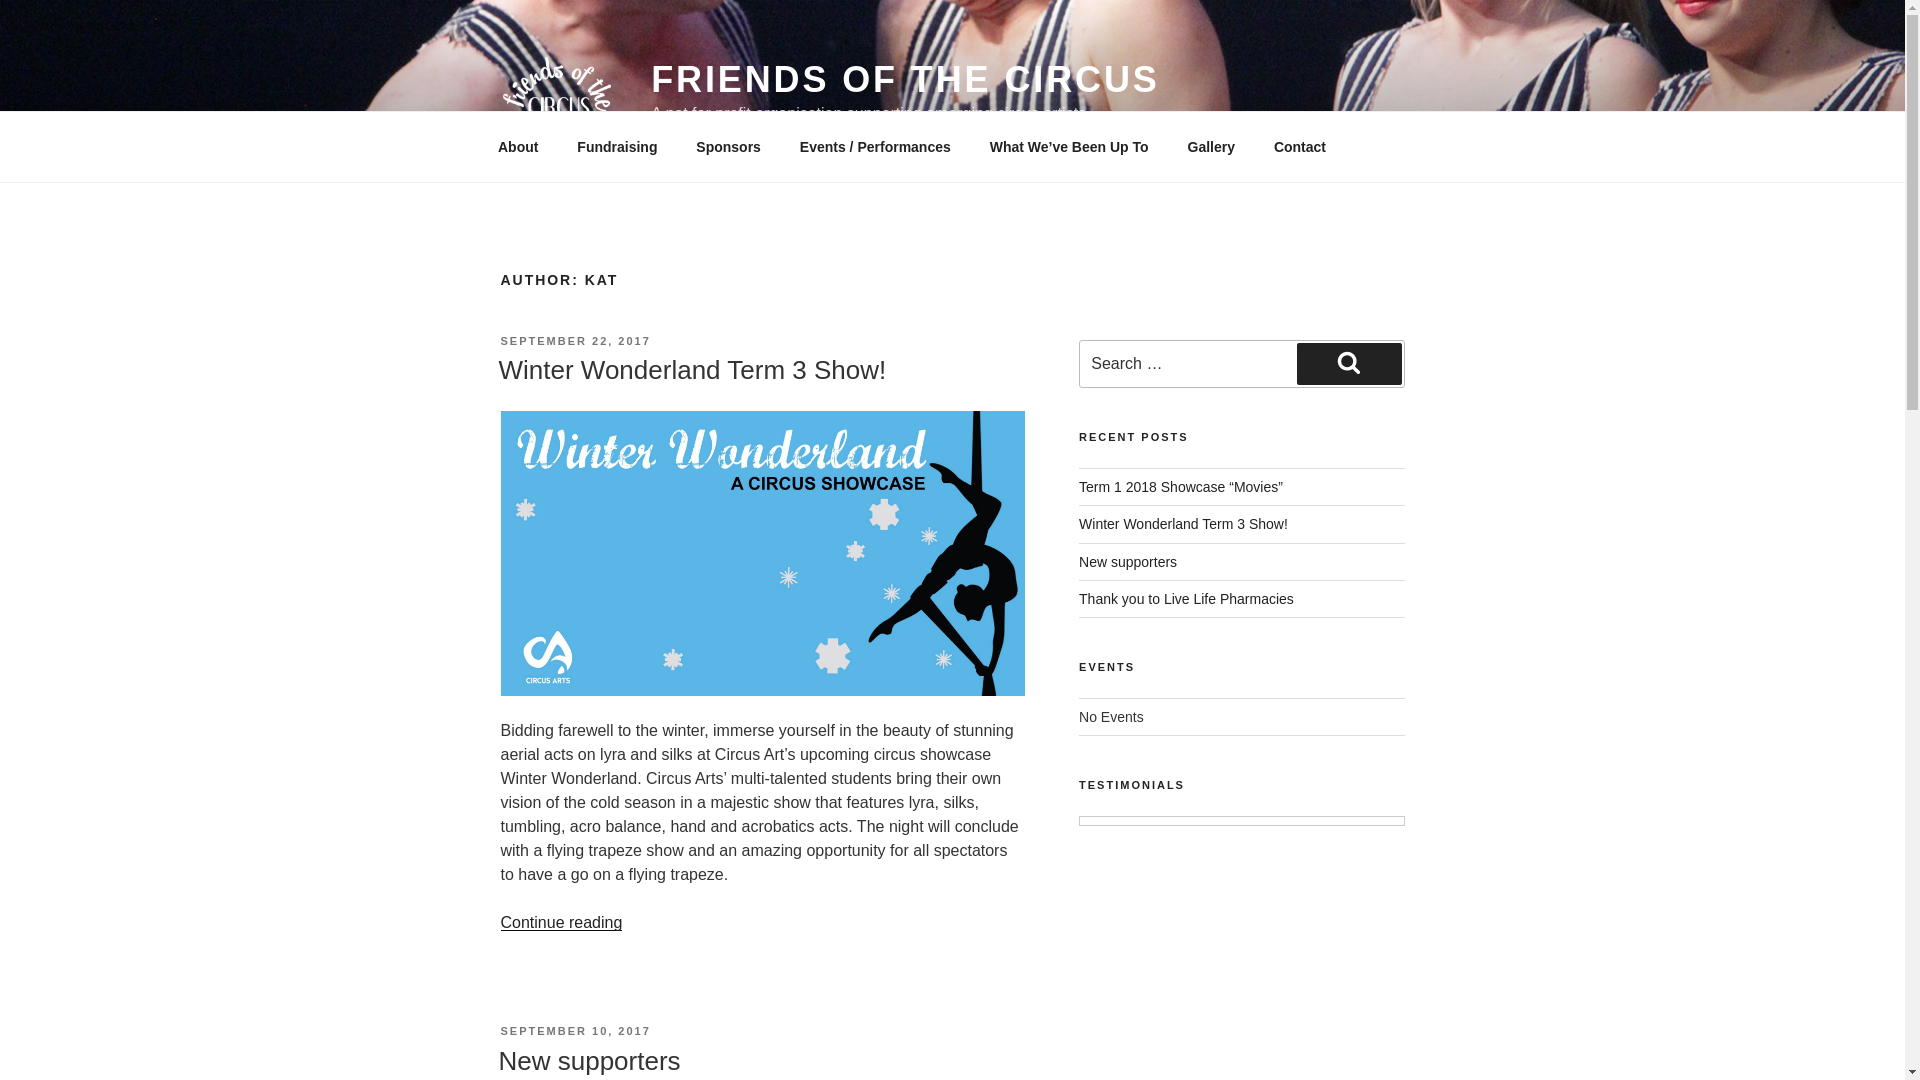 This screenshot has height=1080, width=1920. Describe the element at coordinates (1184, 524) in the screenshot. I see `Winter Wonderland Term 3 Show!` at that location.